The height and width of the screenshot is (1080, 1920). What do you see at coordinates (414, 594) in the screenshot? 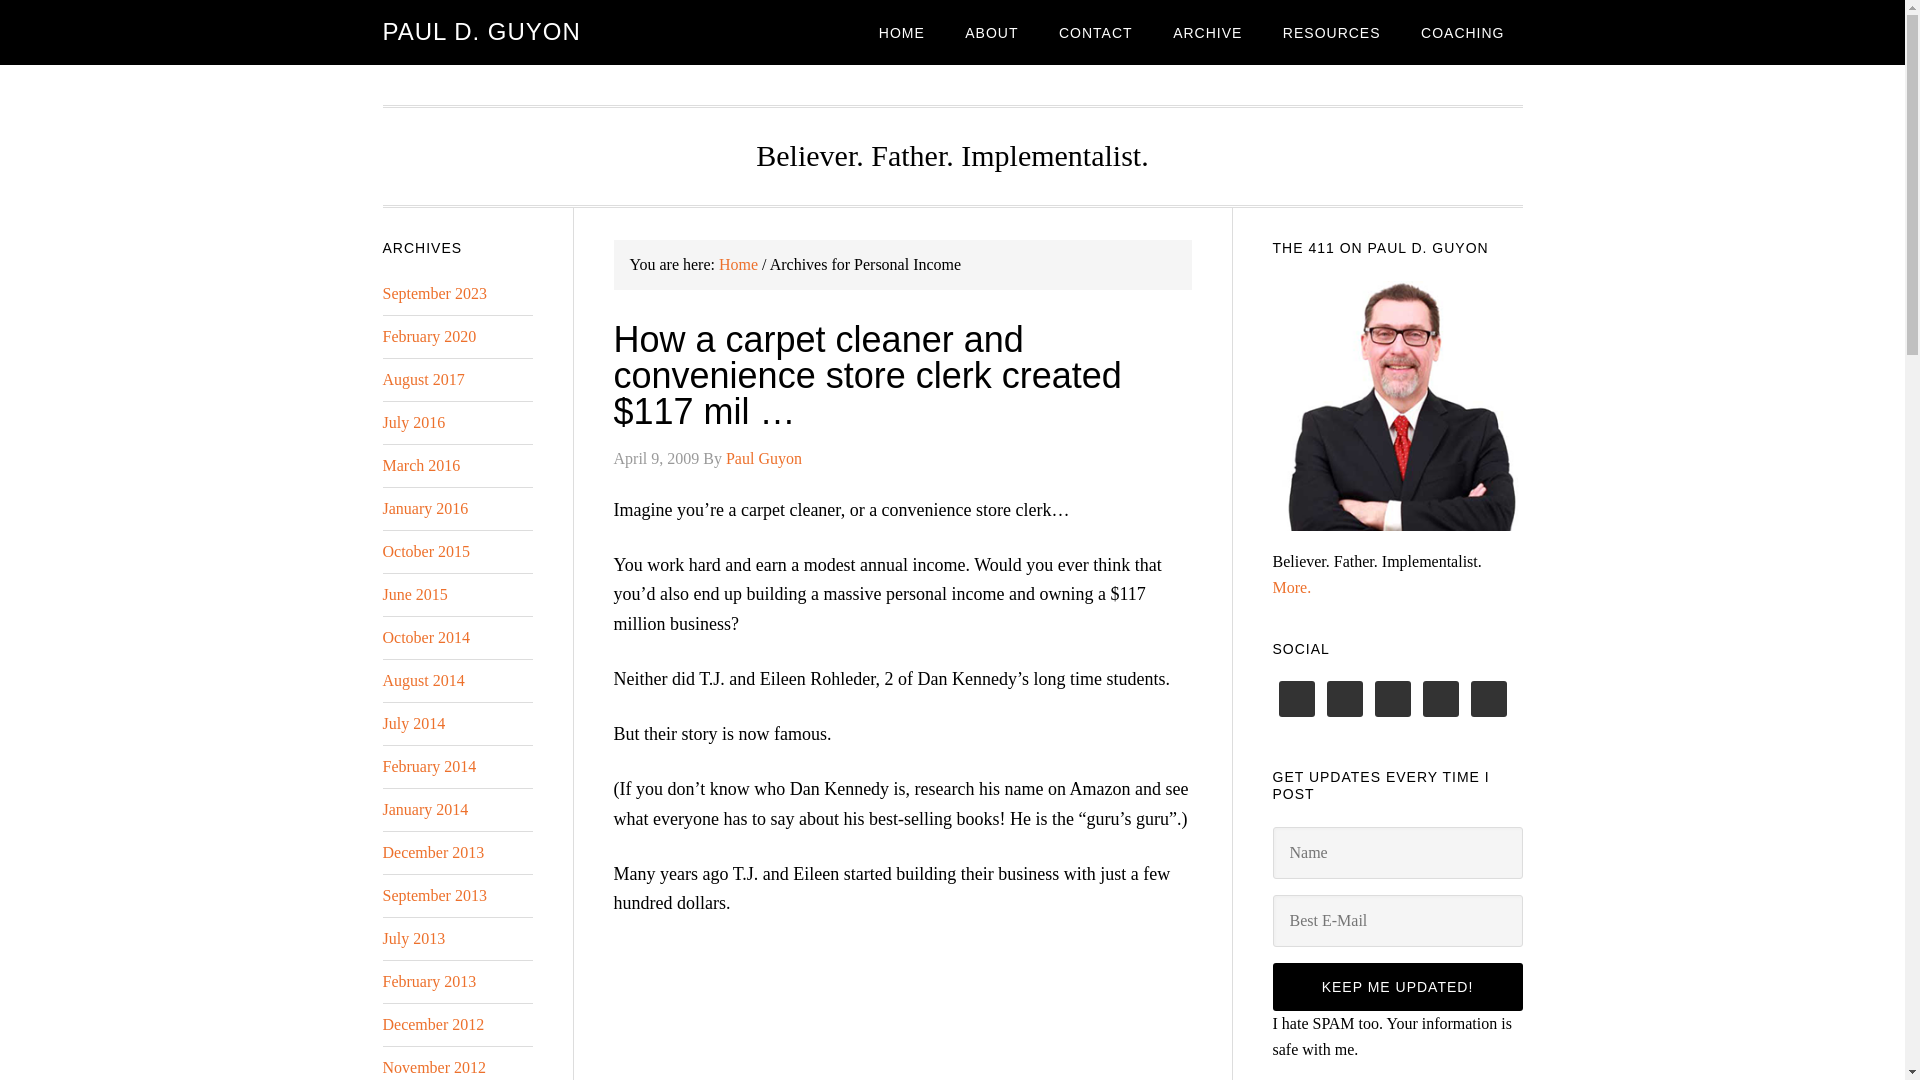
I see `June 2015` at bounding box center [414, 594].